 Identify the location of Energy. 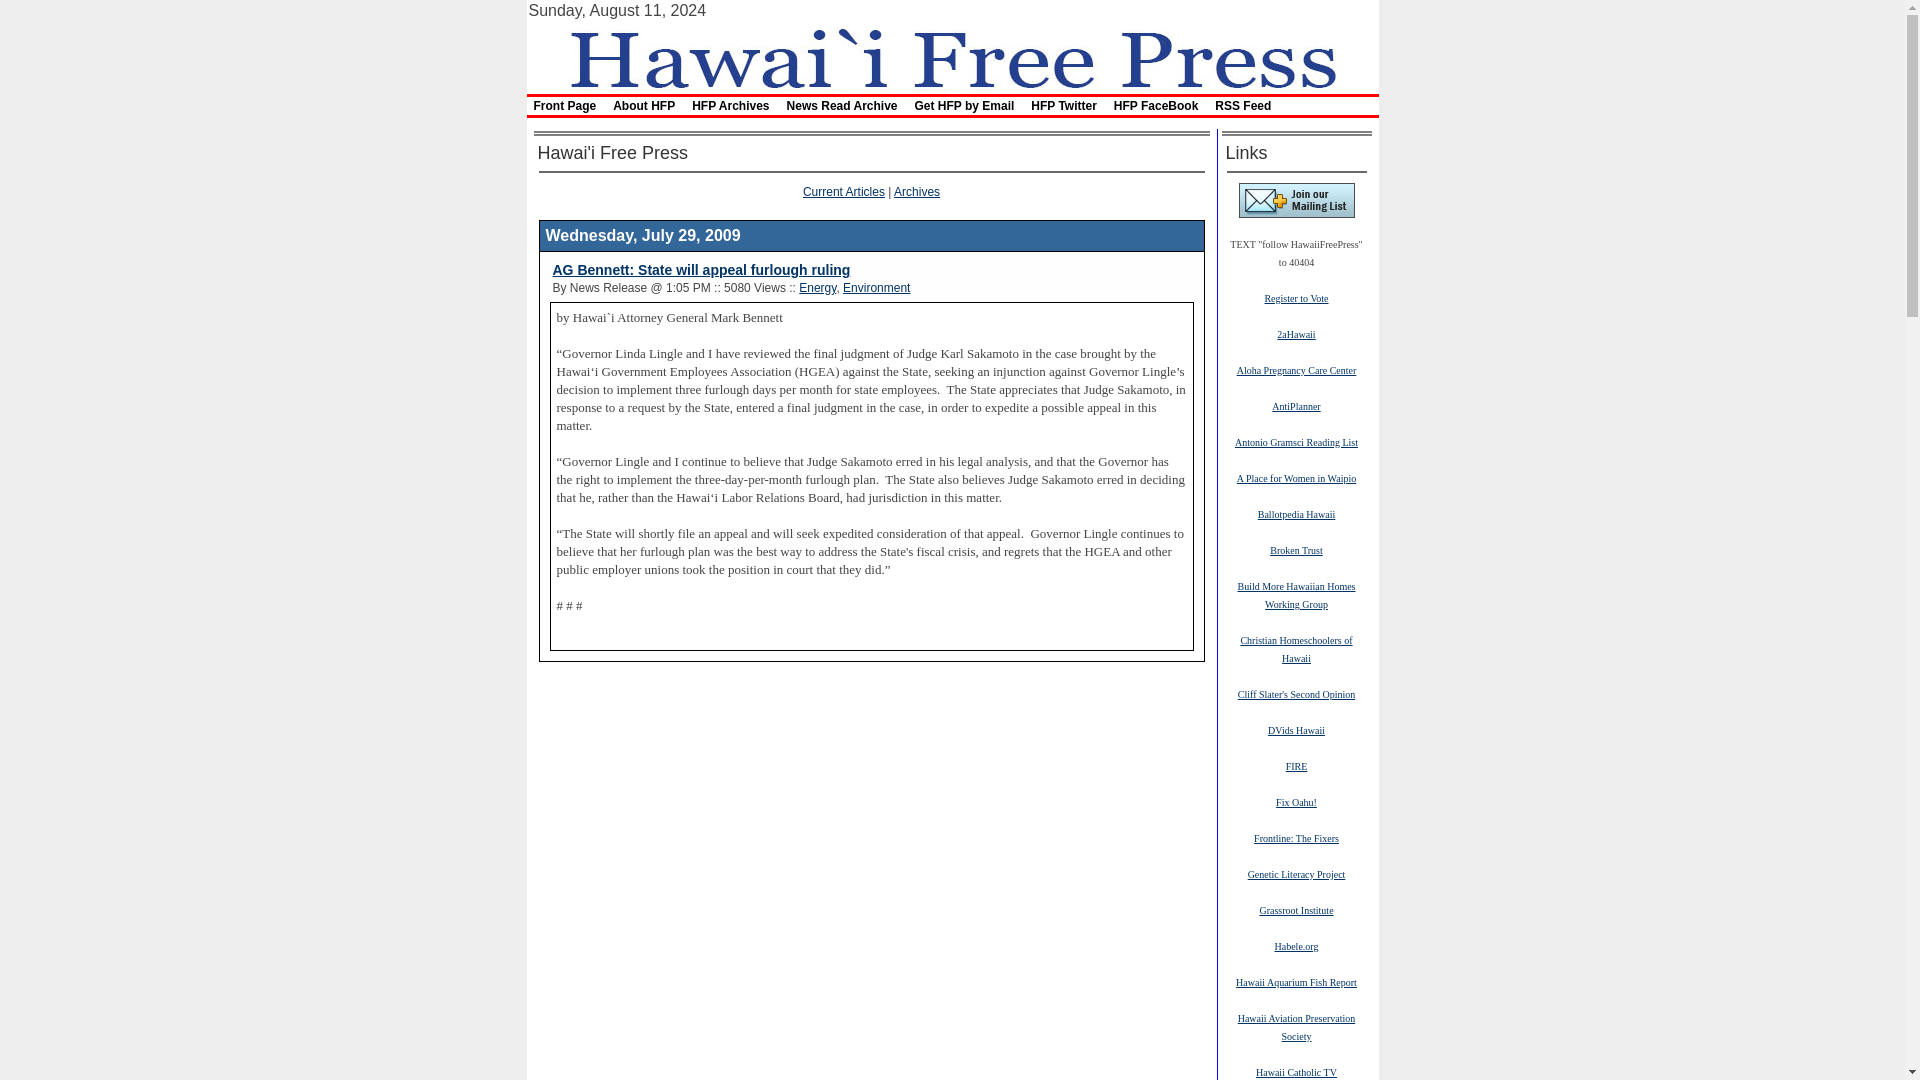
(816, 287).